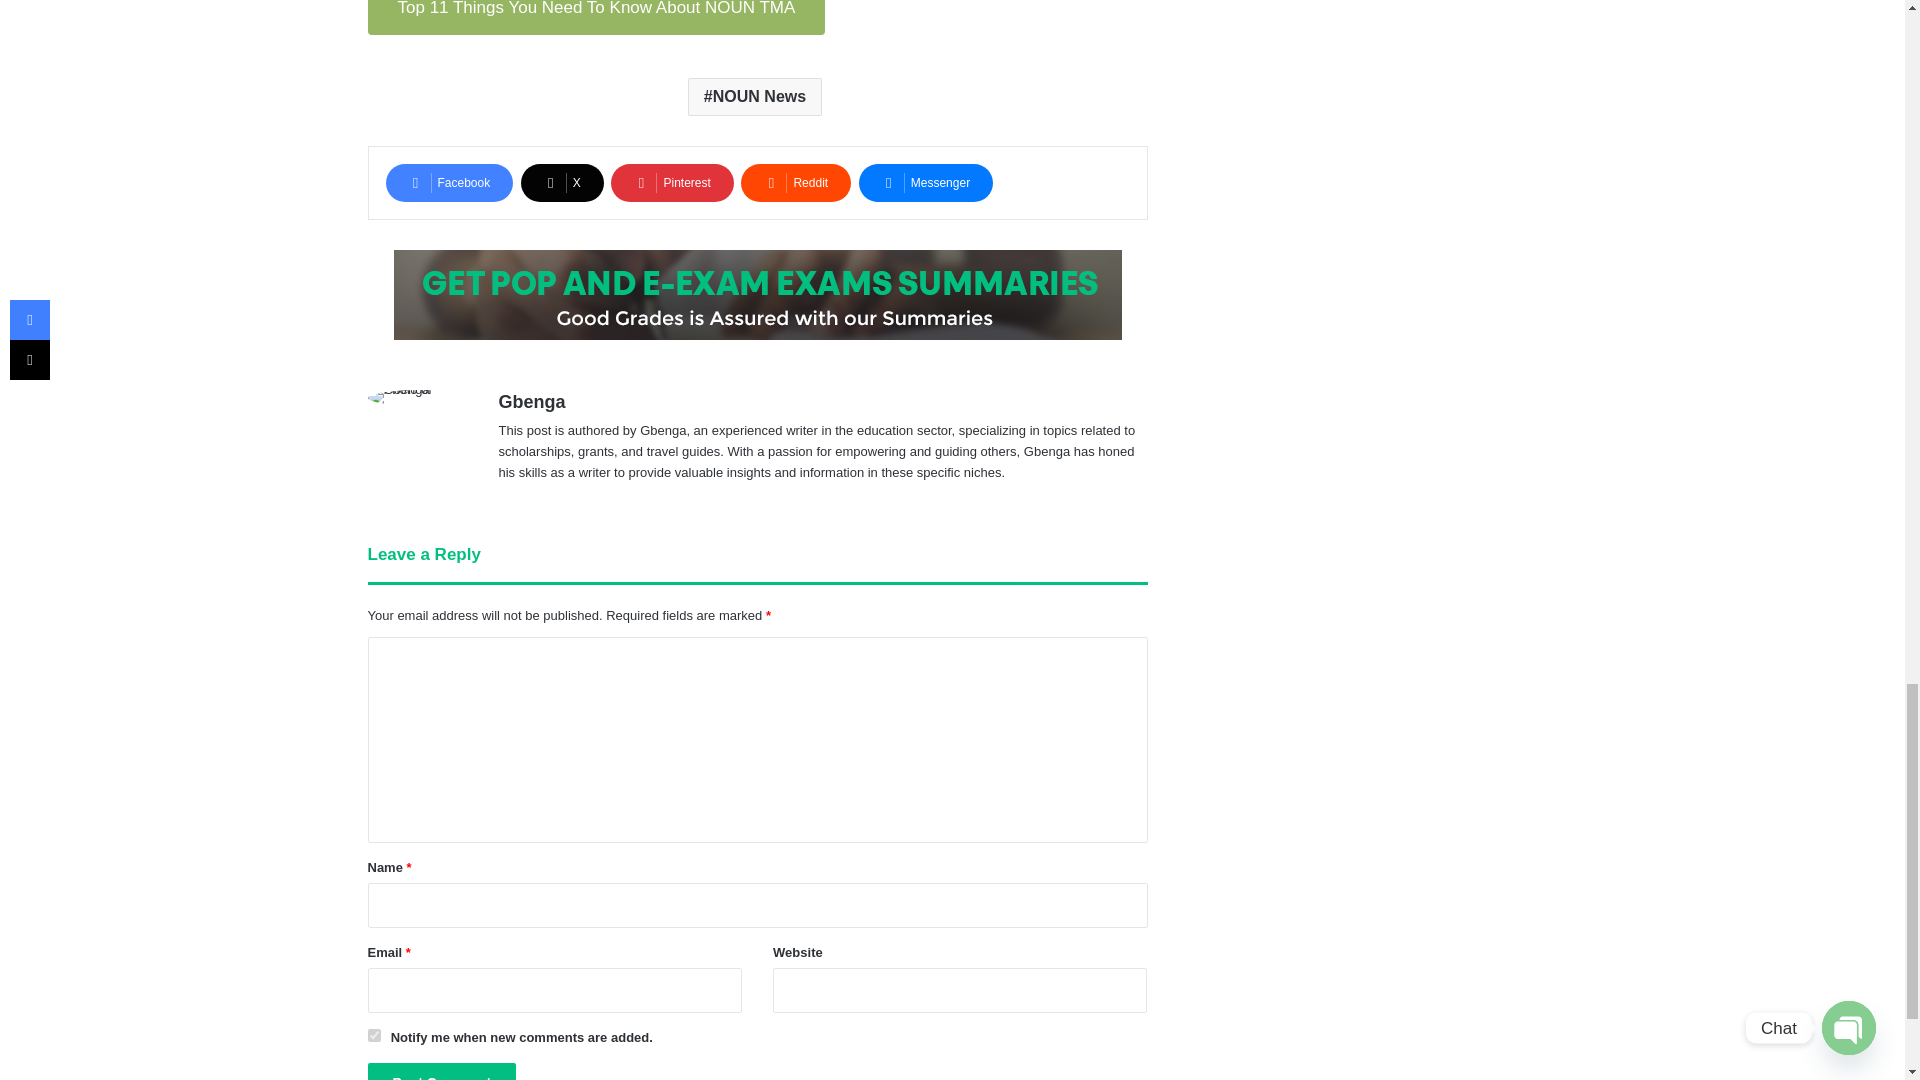 Image resolution: width=1920 pixels, height=1080 pixels. I want to click on Facebook, so click(450, 182).